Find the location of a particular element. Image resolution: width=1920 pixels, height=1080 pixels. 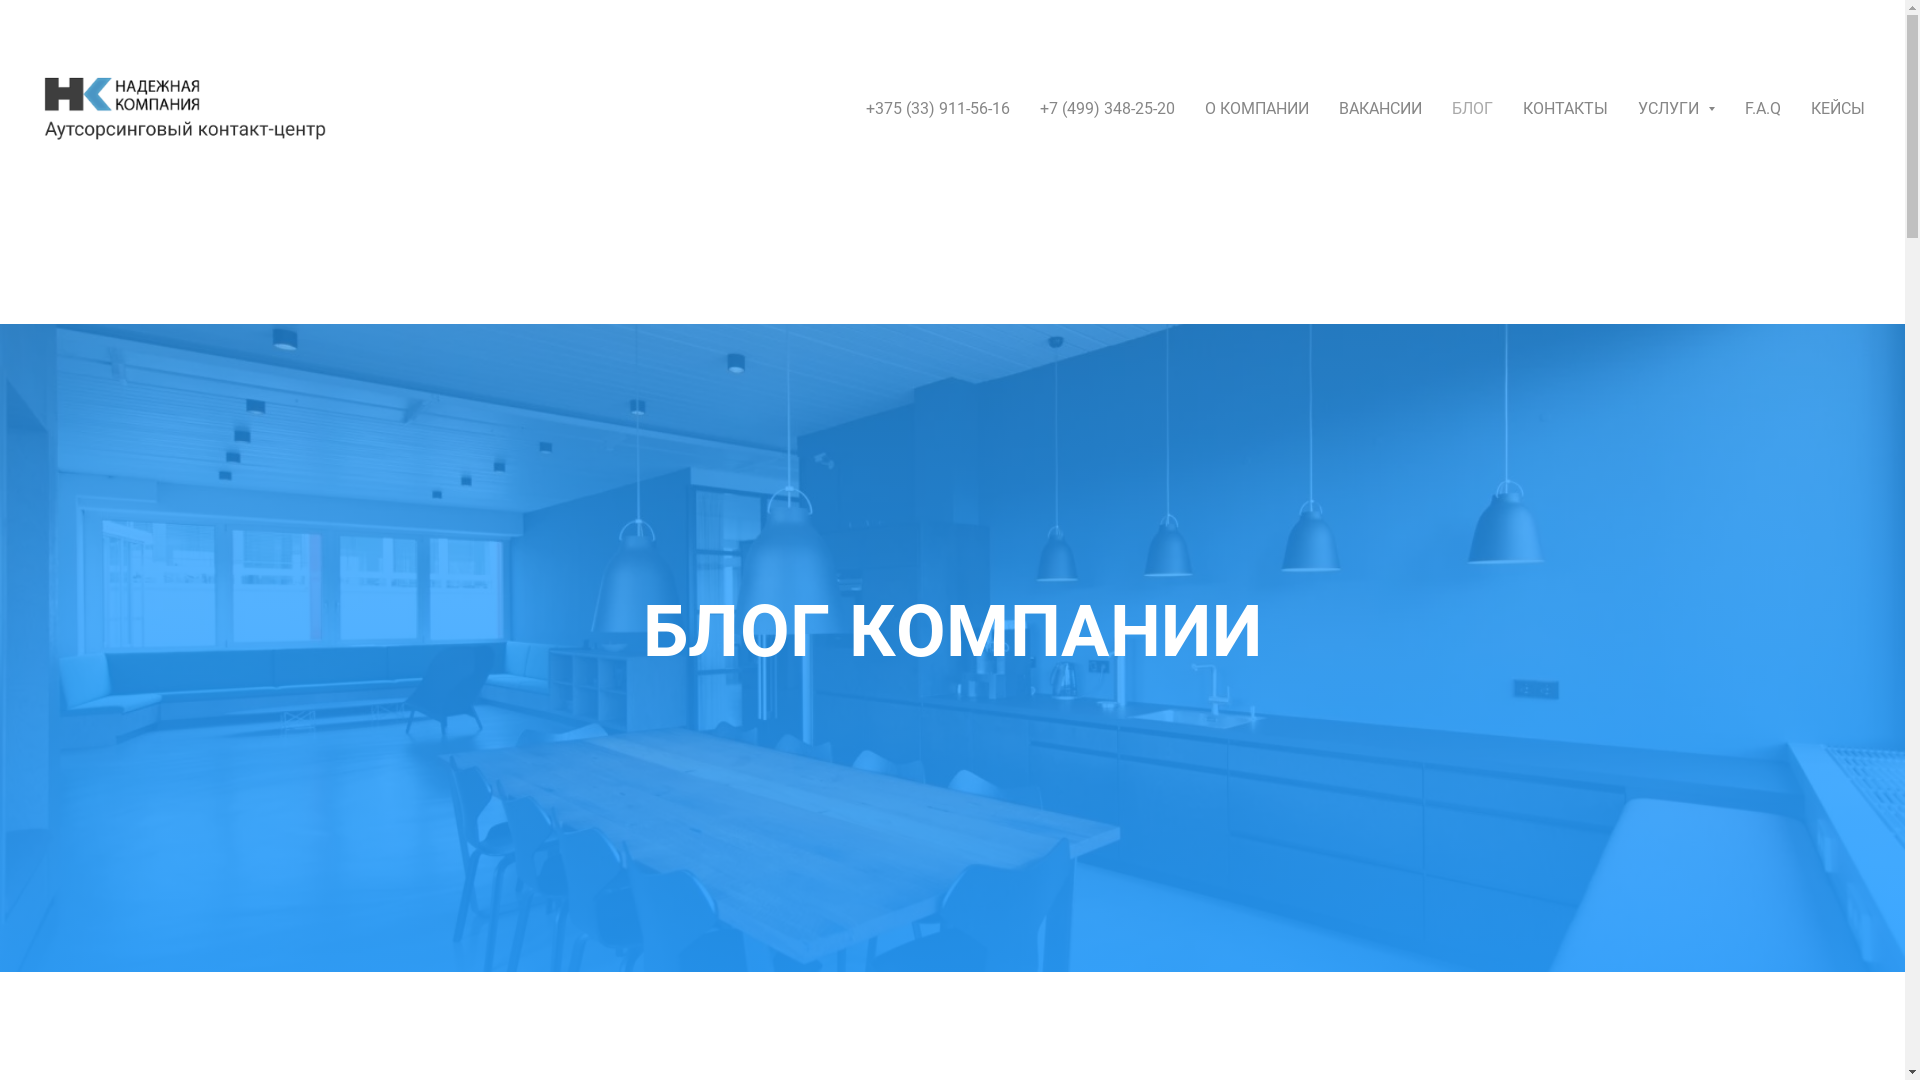

+7 (499) 348-25-20 is located at coordinates (1108, 108).